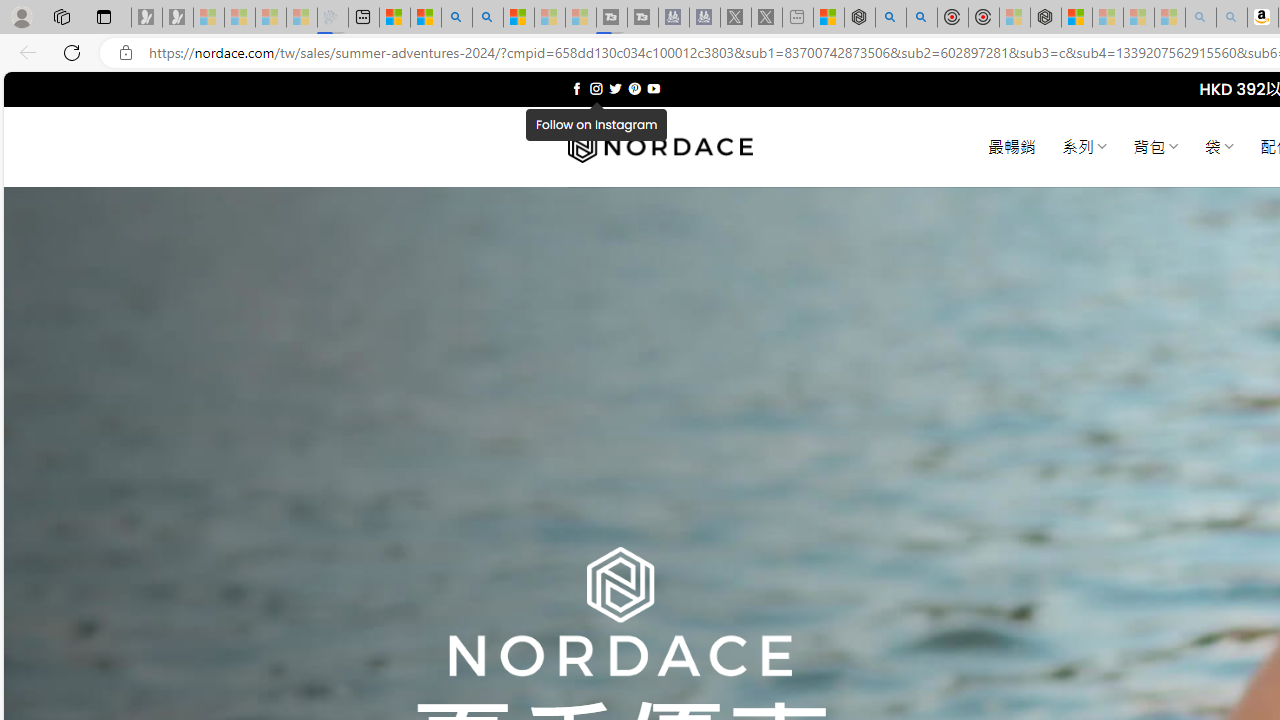 Image resolution: width=1280 pixels, height=720 pixels. Describe the element at coordinates (1200, 18) in the screenshot. I see `amazon - Search - Sleeping` at that location.